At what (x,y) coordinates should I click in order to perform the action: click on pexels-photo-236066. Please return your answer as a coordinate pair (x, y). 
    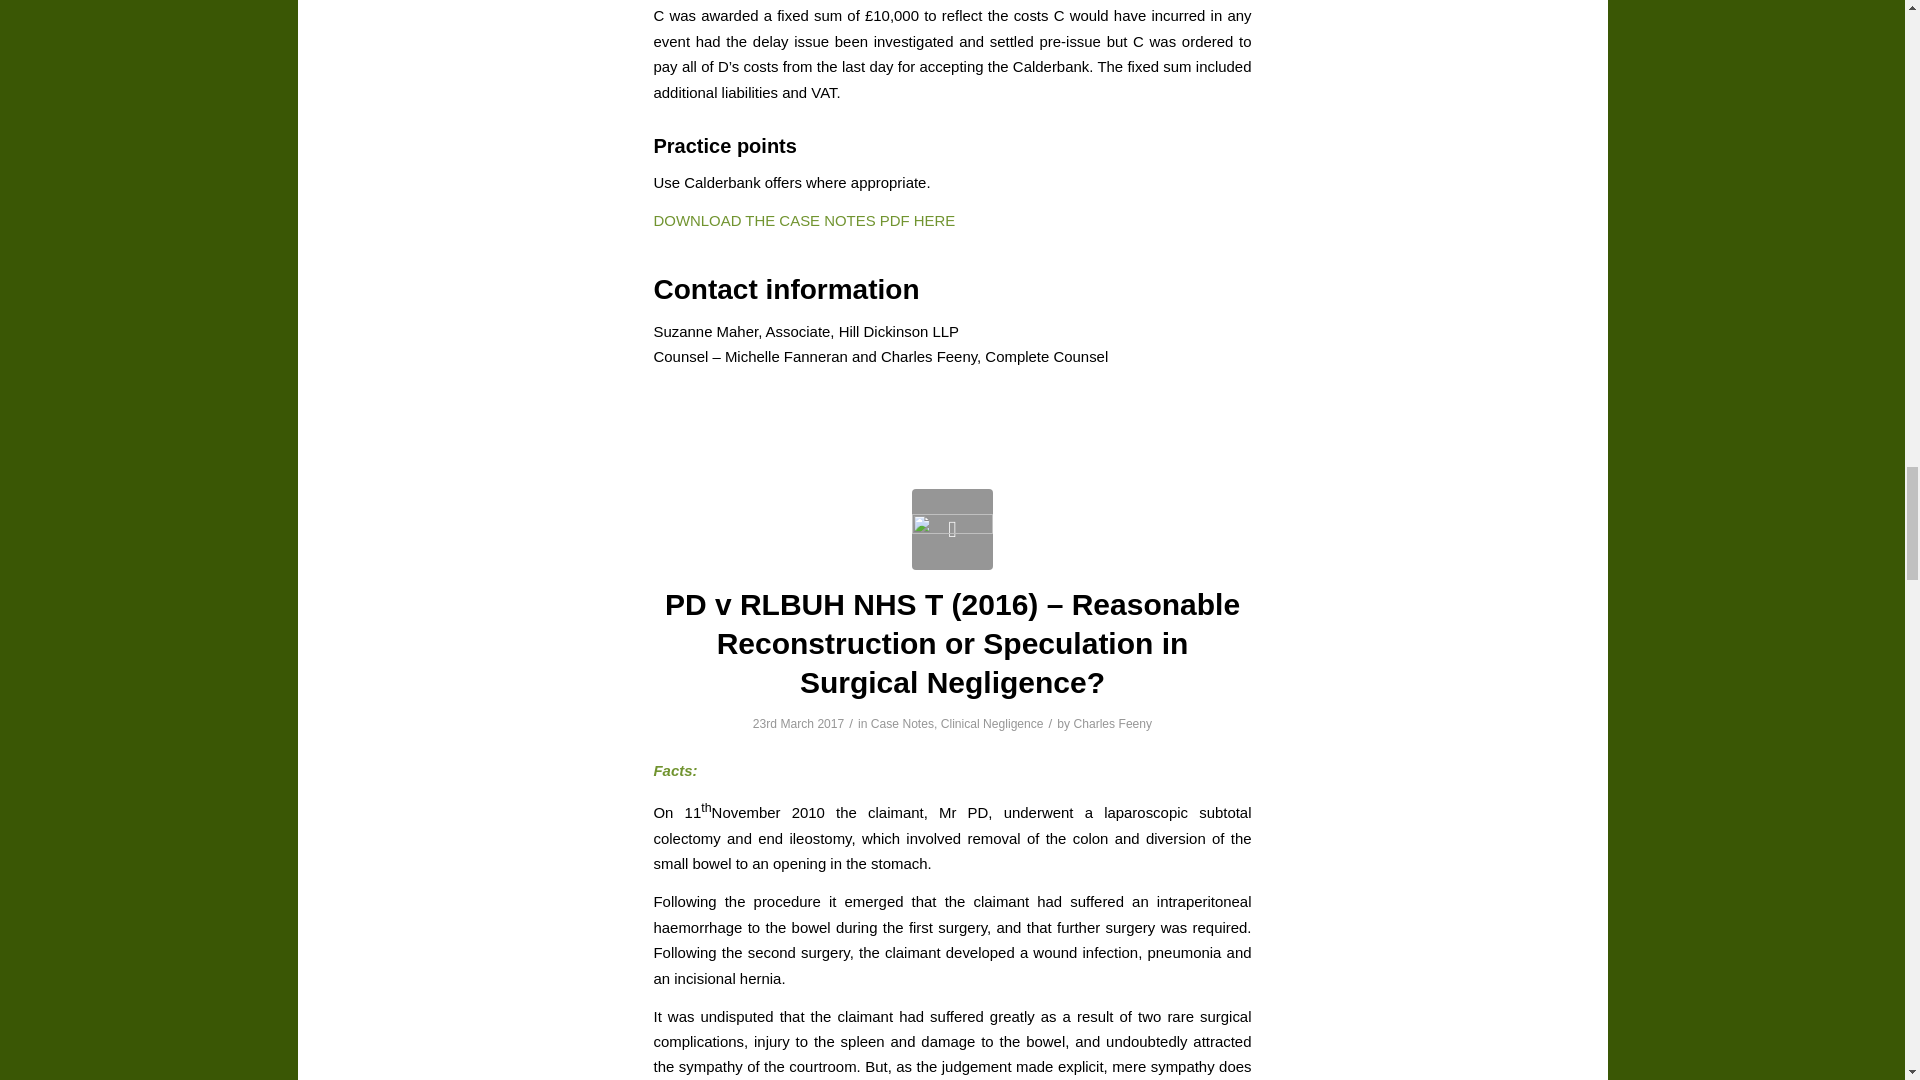
    Looking at the image, I should click on (952, 530).